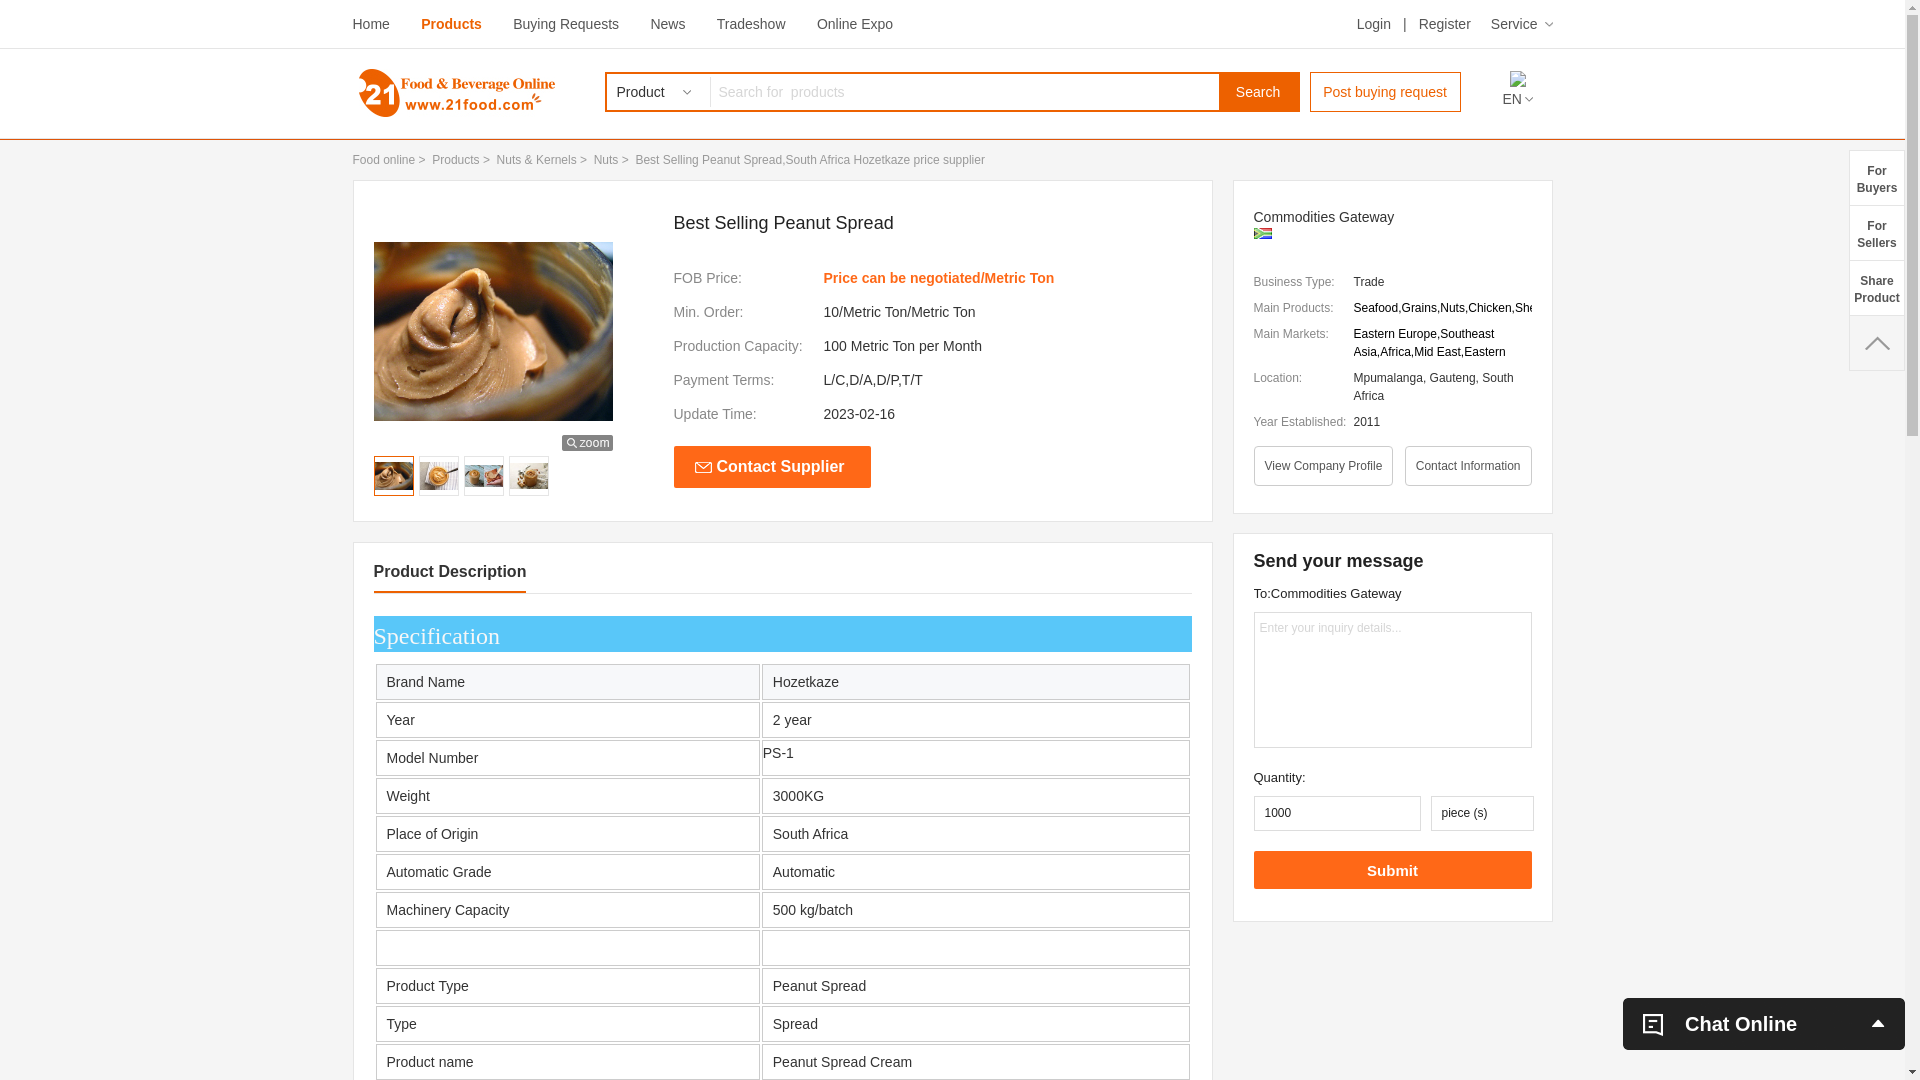  I want to click on Nuts & Kernels, so click(537, 160).